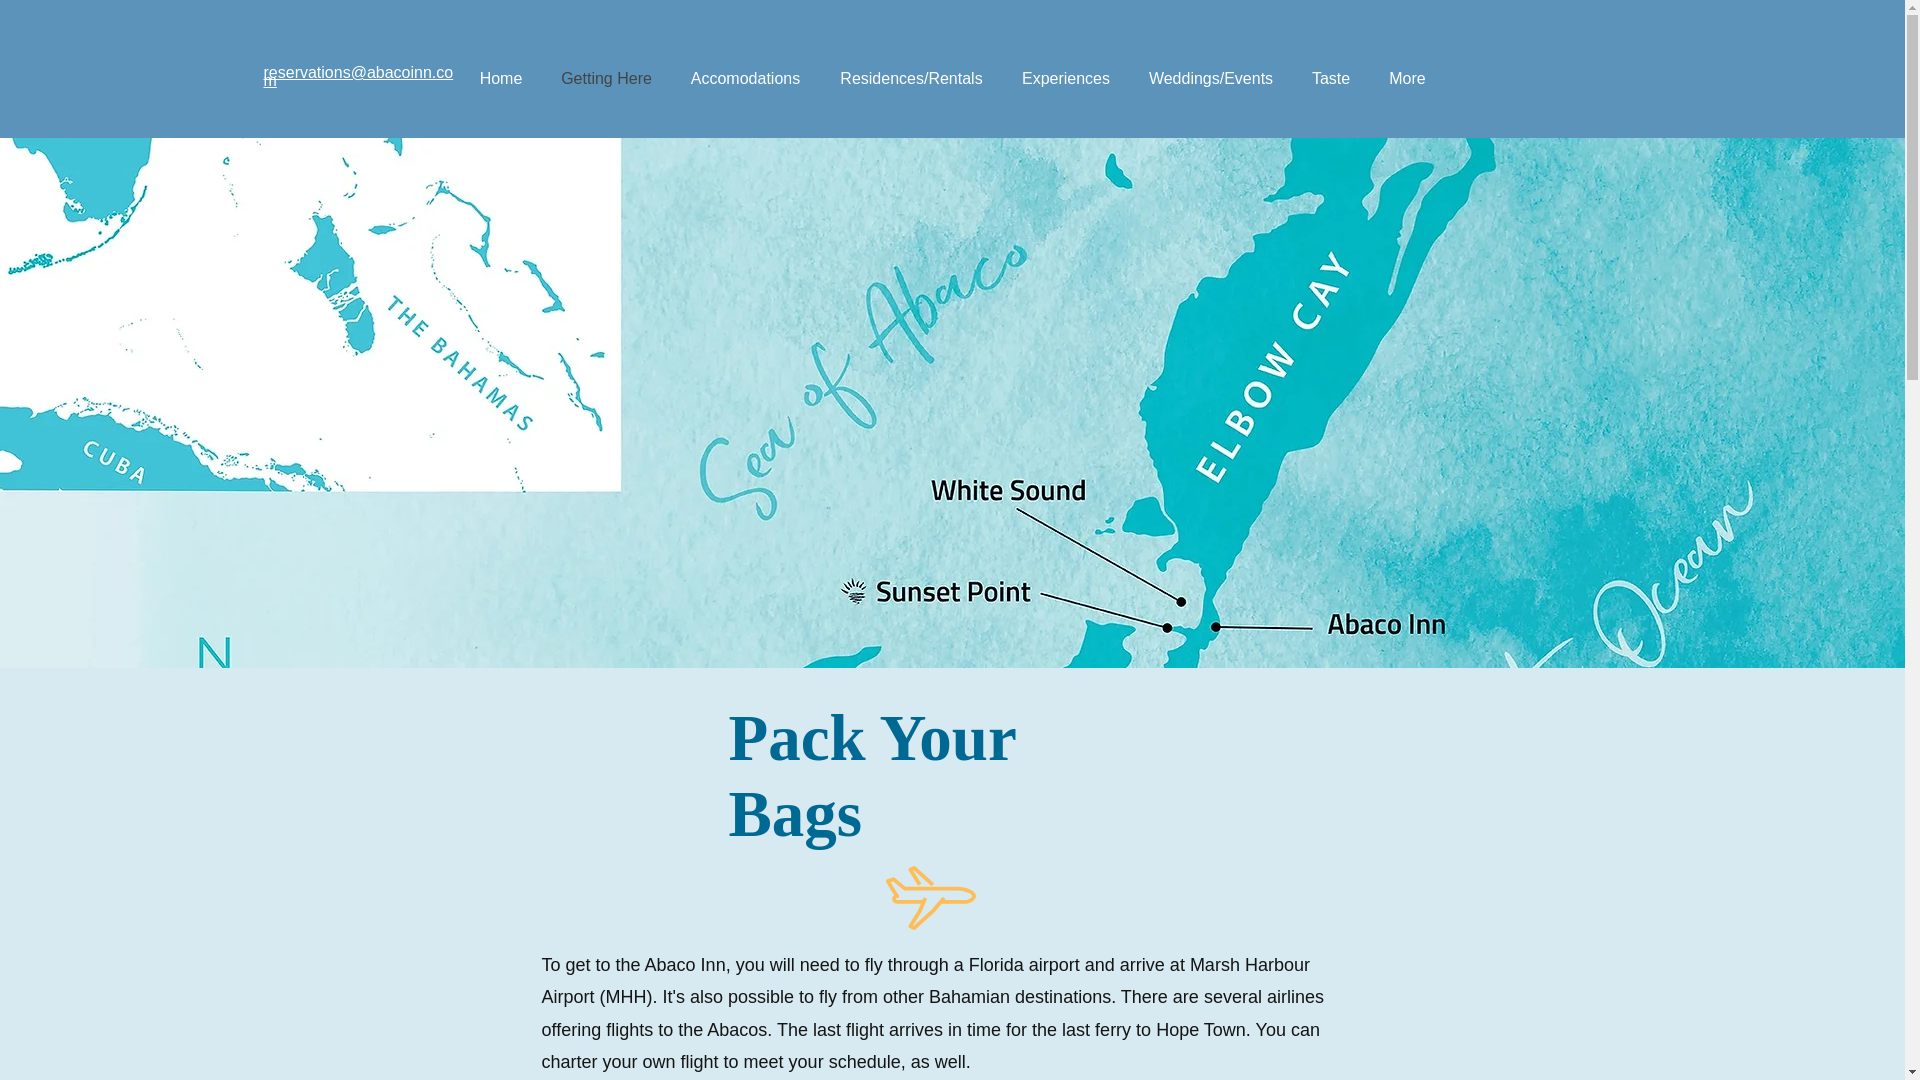  What do you see at coordinates (606, 78) in the screenshot?
I see `Getting Here` at bounding box center [606, 78].